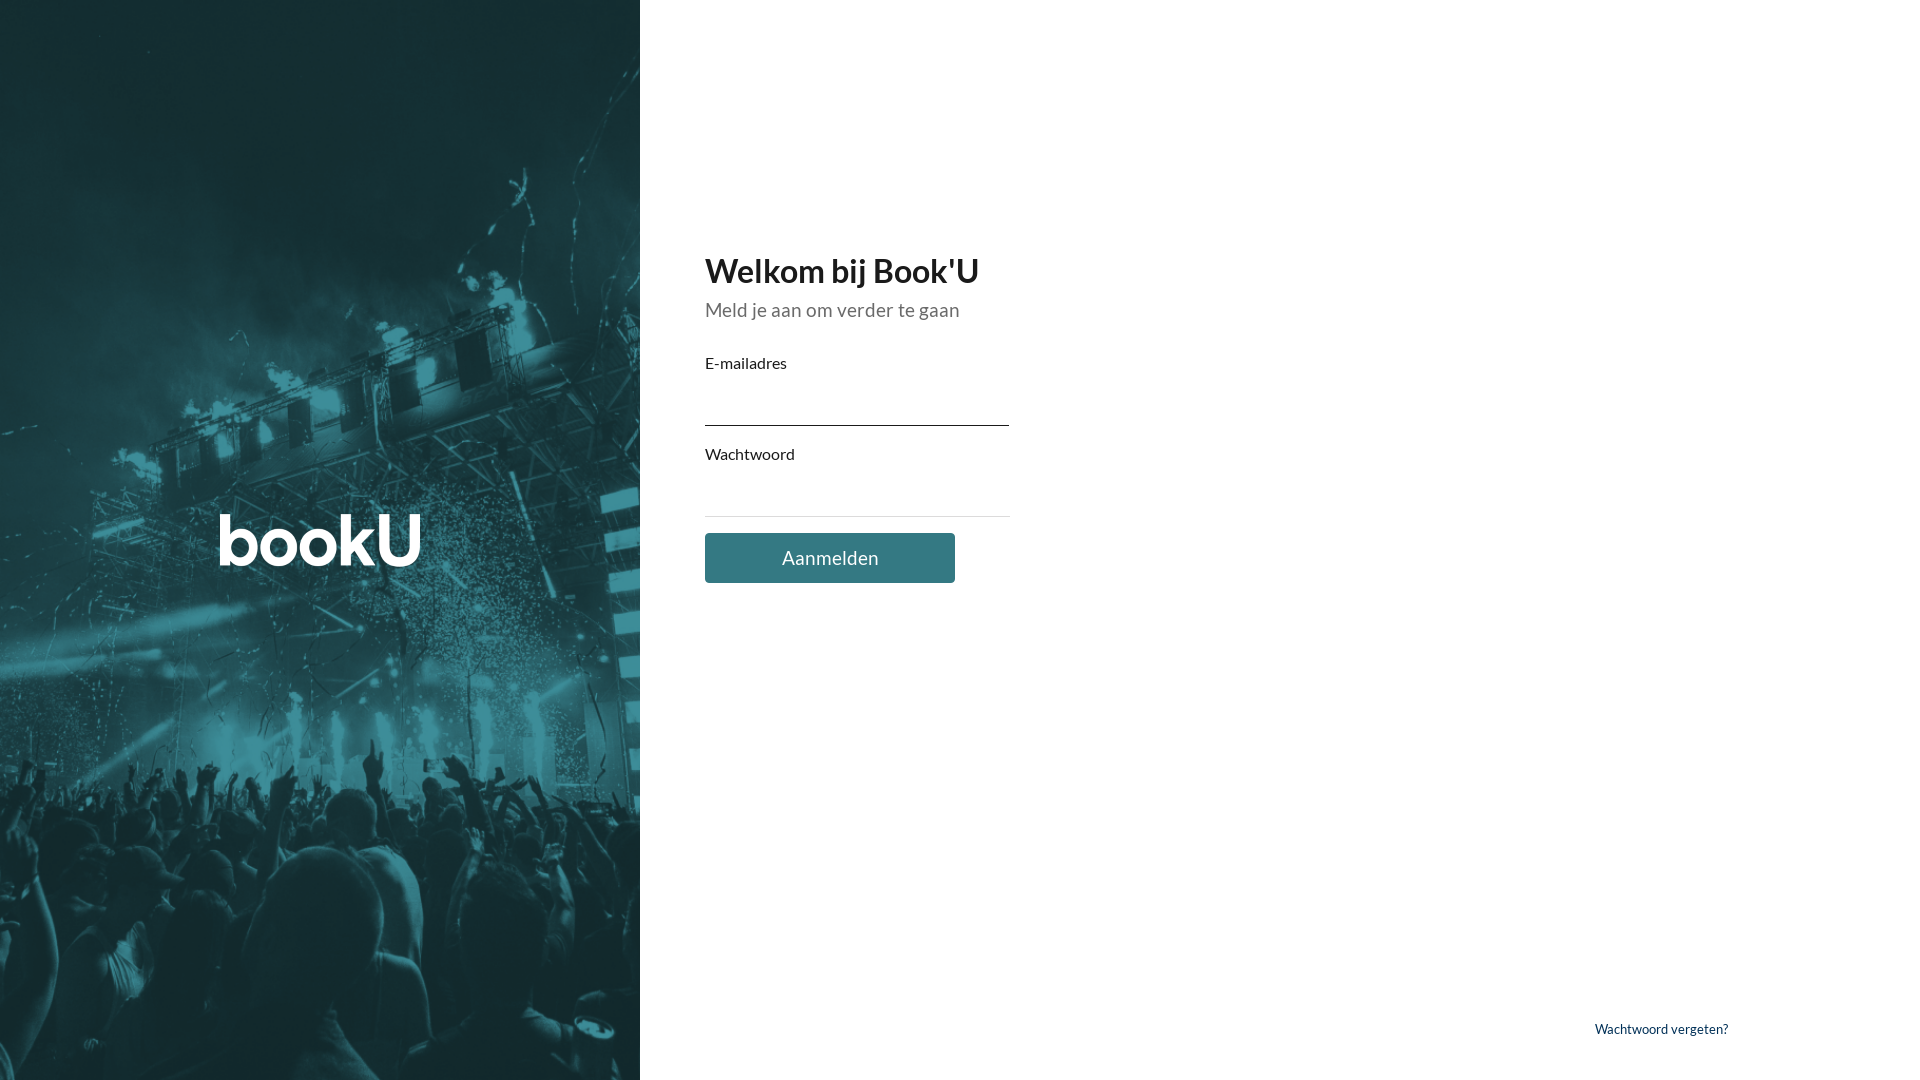 This screenshot has height=1080, width=1920. I want to click on Wachtwoord vergeten?, so click(1662, 1029).